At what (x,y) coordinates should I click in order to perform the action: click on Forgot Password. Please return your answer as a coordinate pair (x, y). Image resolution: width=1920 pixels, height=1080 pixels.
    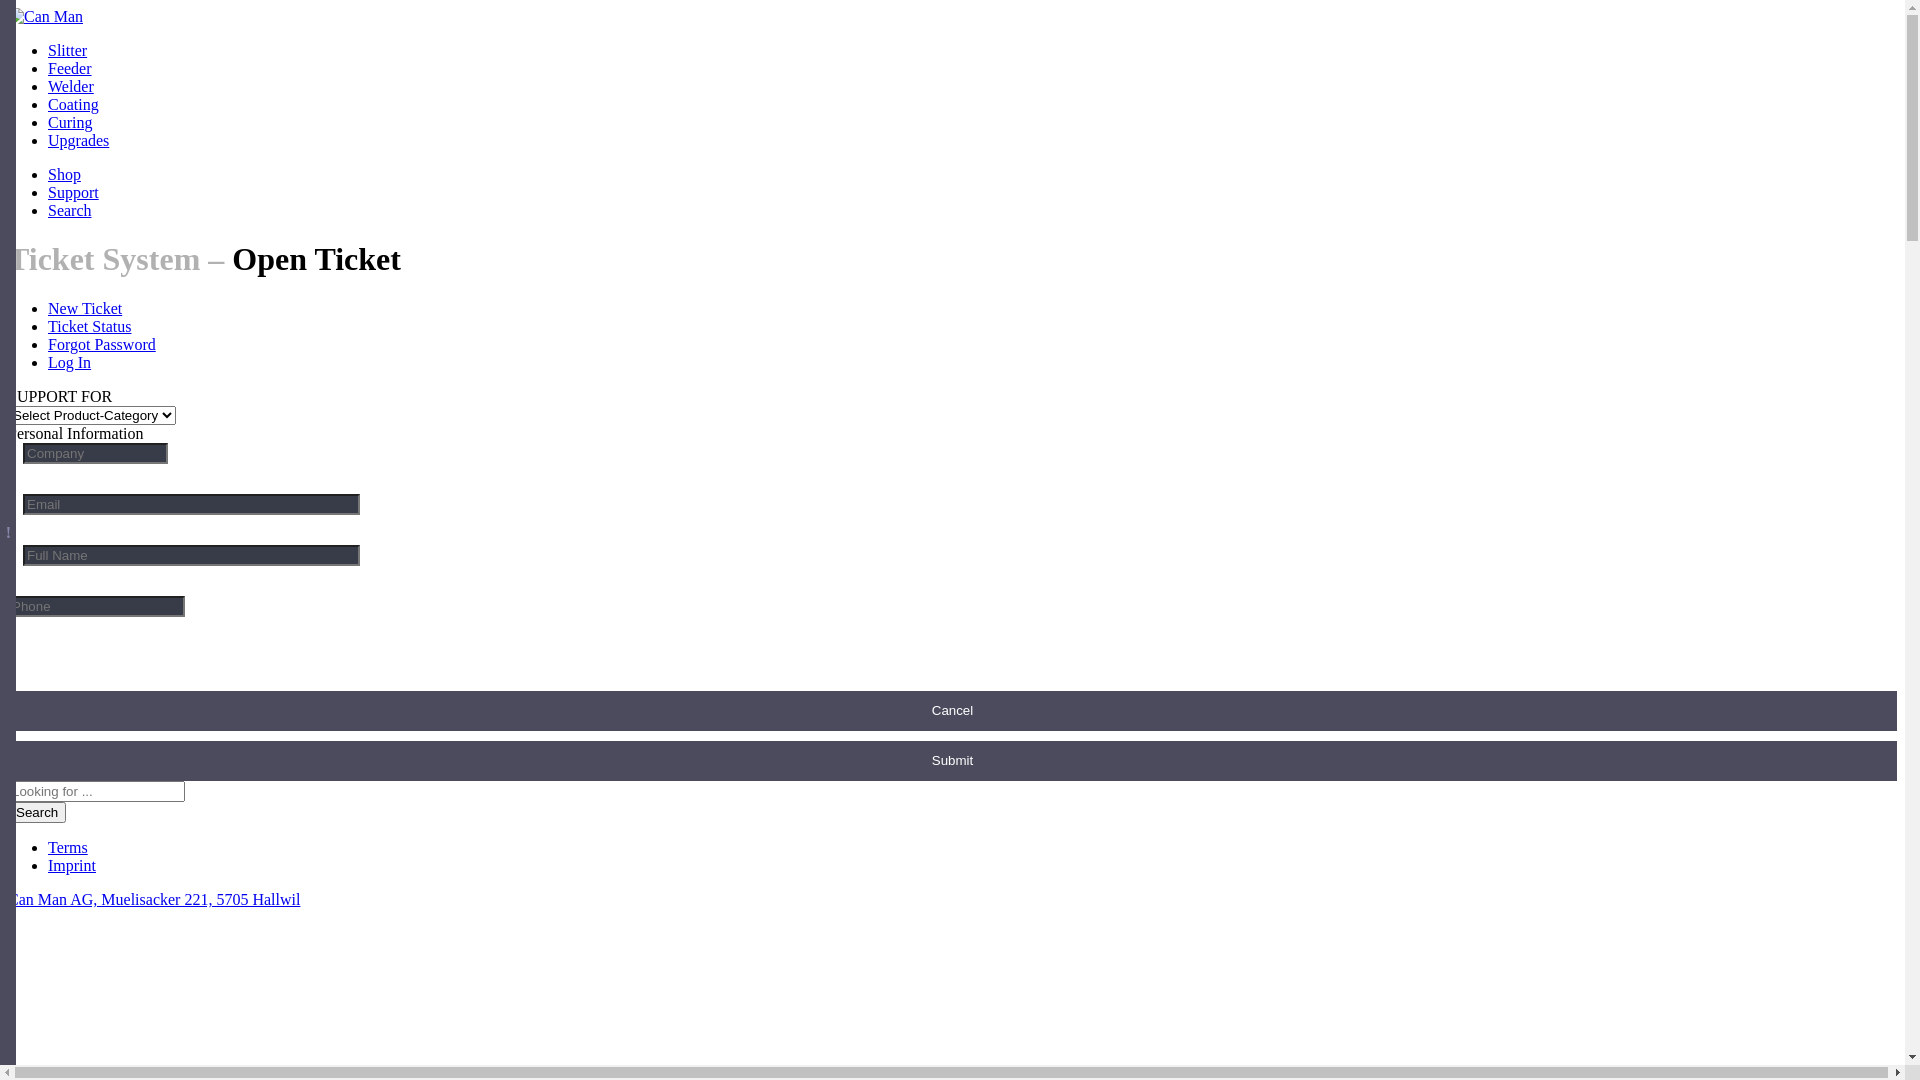
    Looking at the image, I should click on (102, 344).